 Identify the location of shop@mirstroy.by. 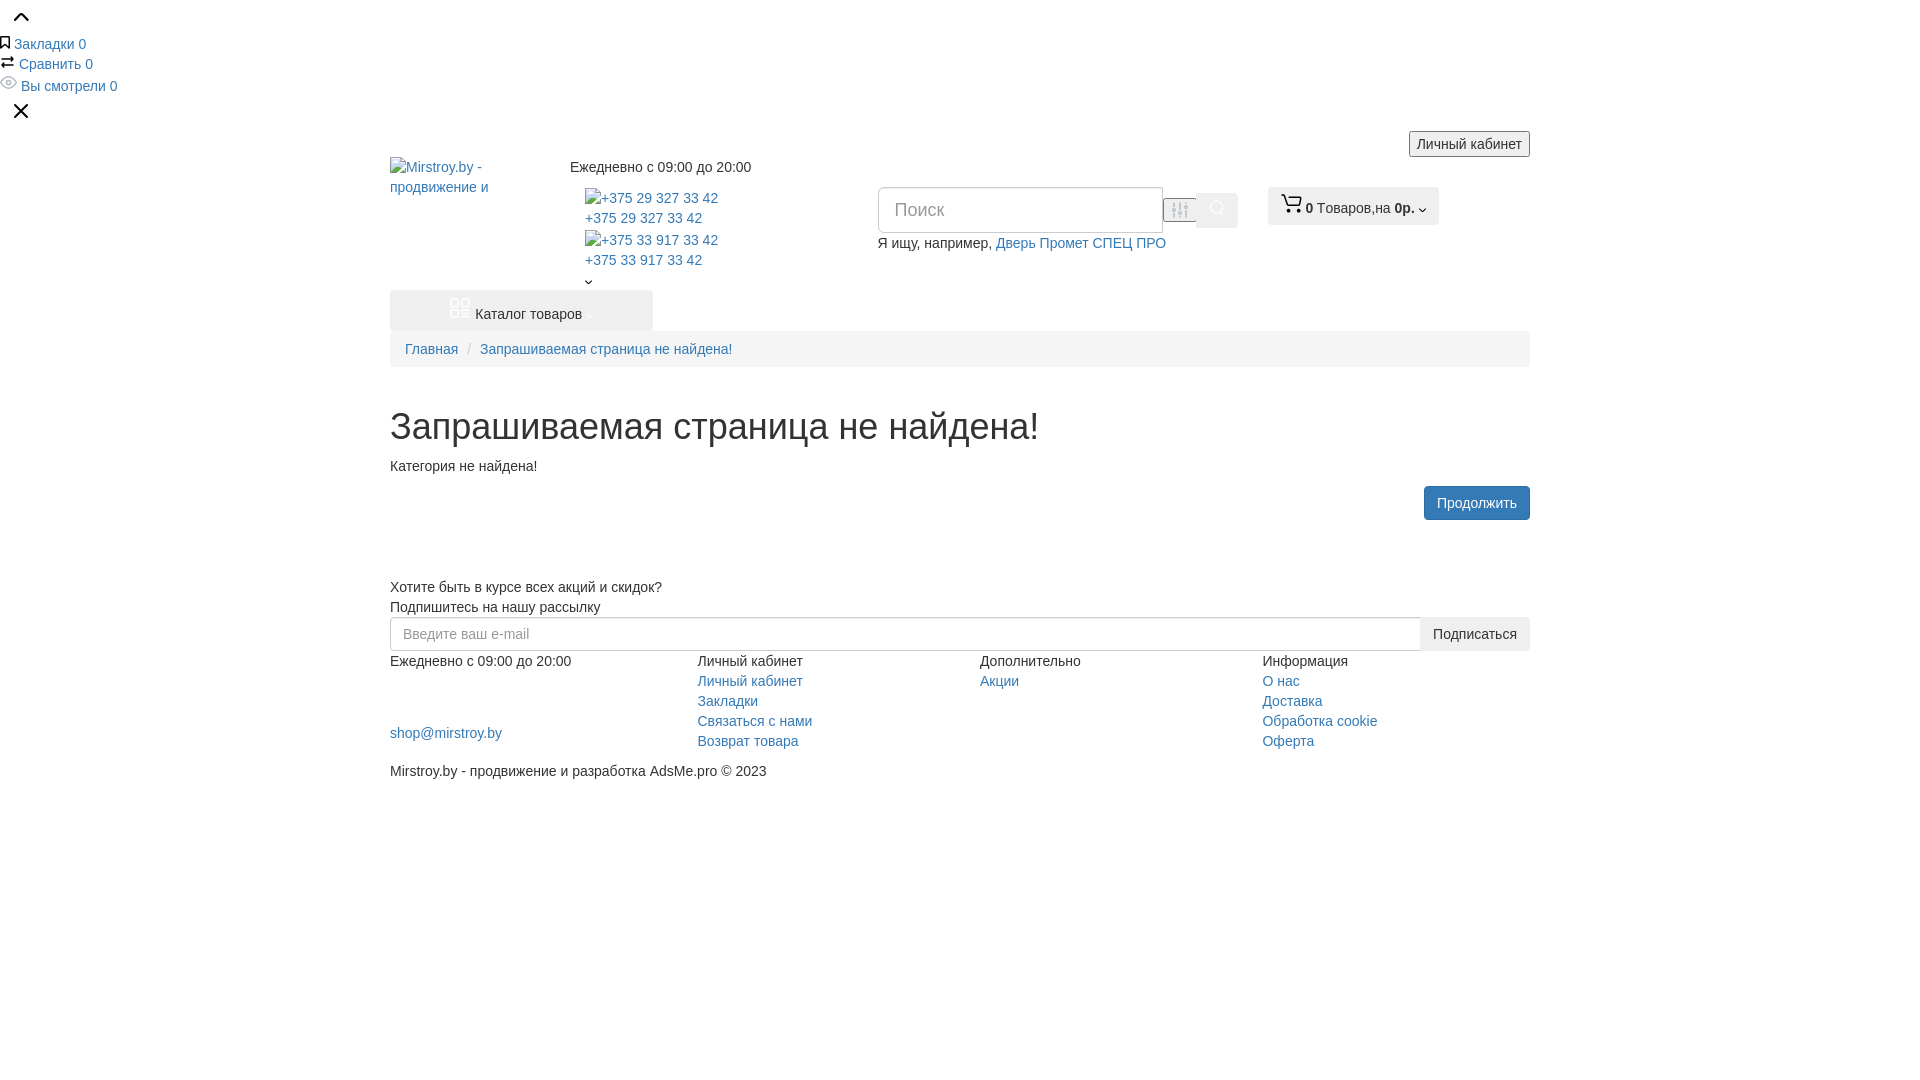
(446, 733).